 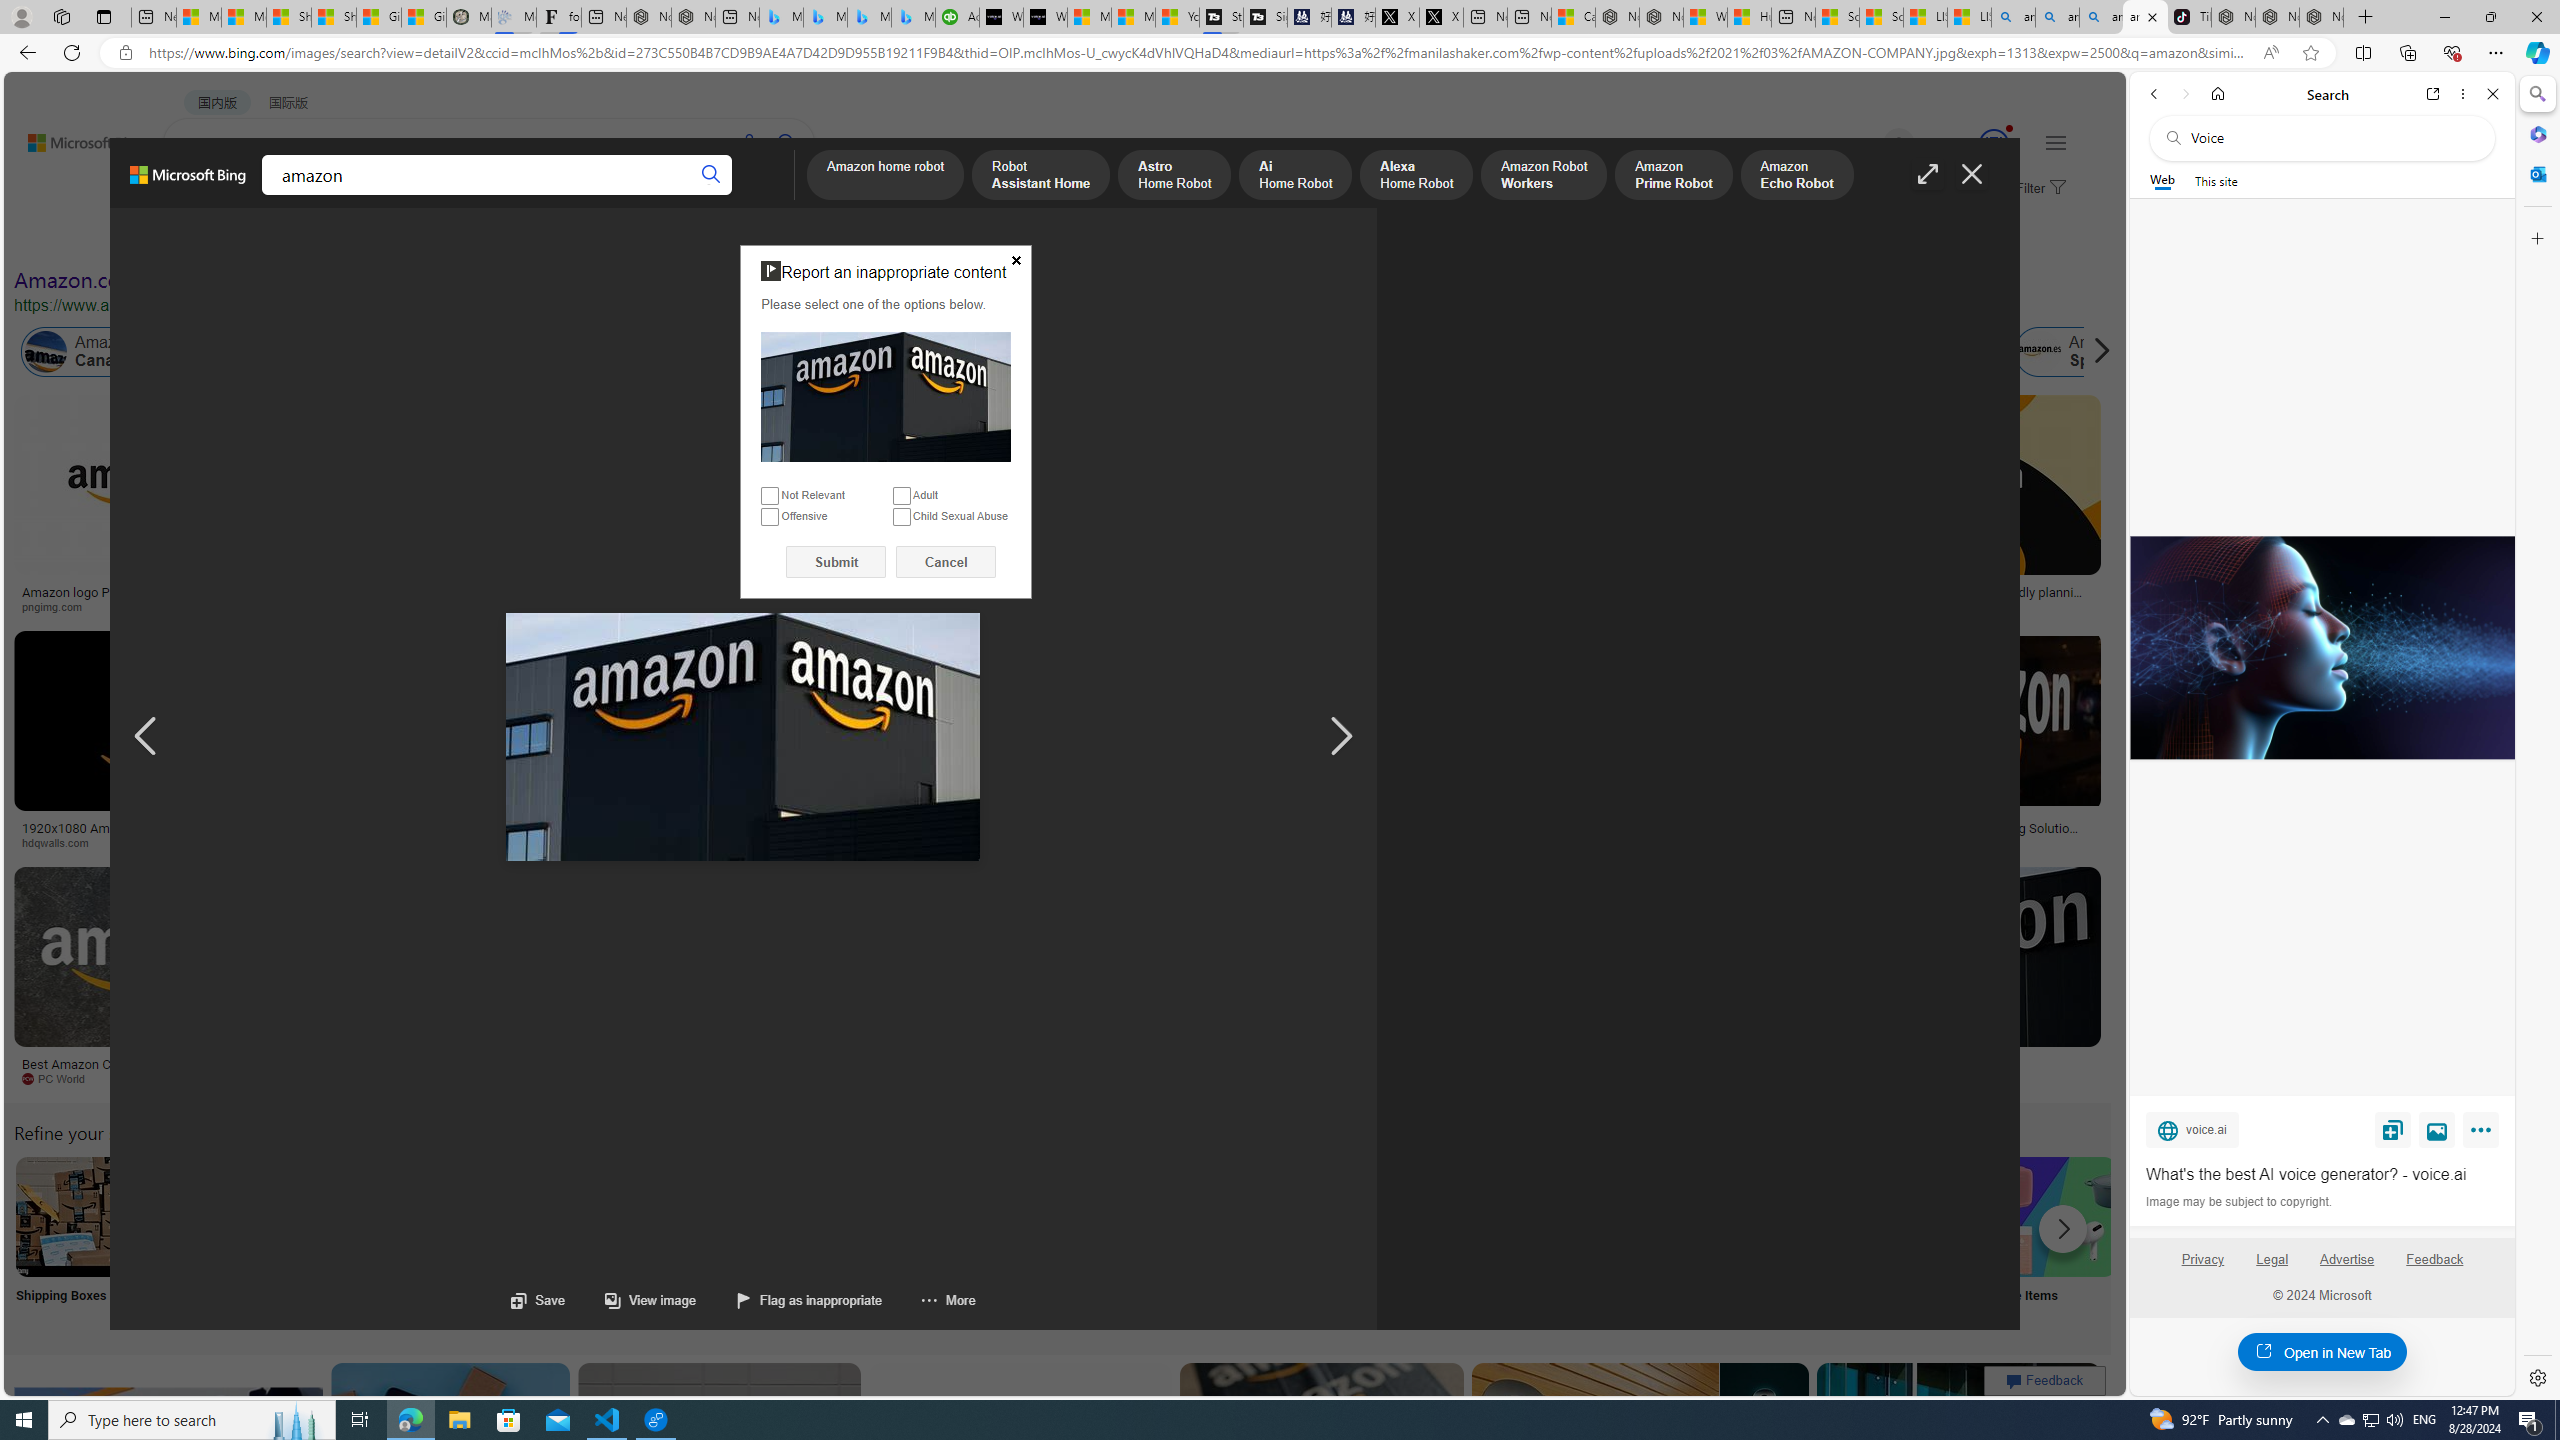 I want to click on Image size, so click(x=224, y=238).